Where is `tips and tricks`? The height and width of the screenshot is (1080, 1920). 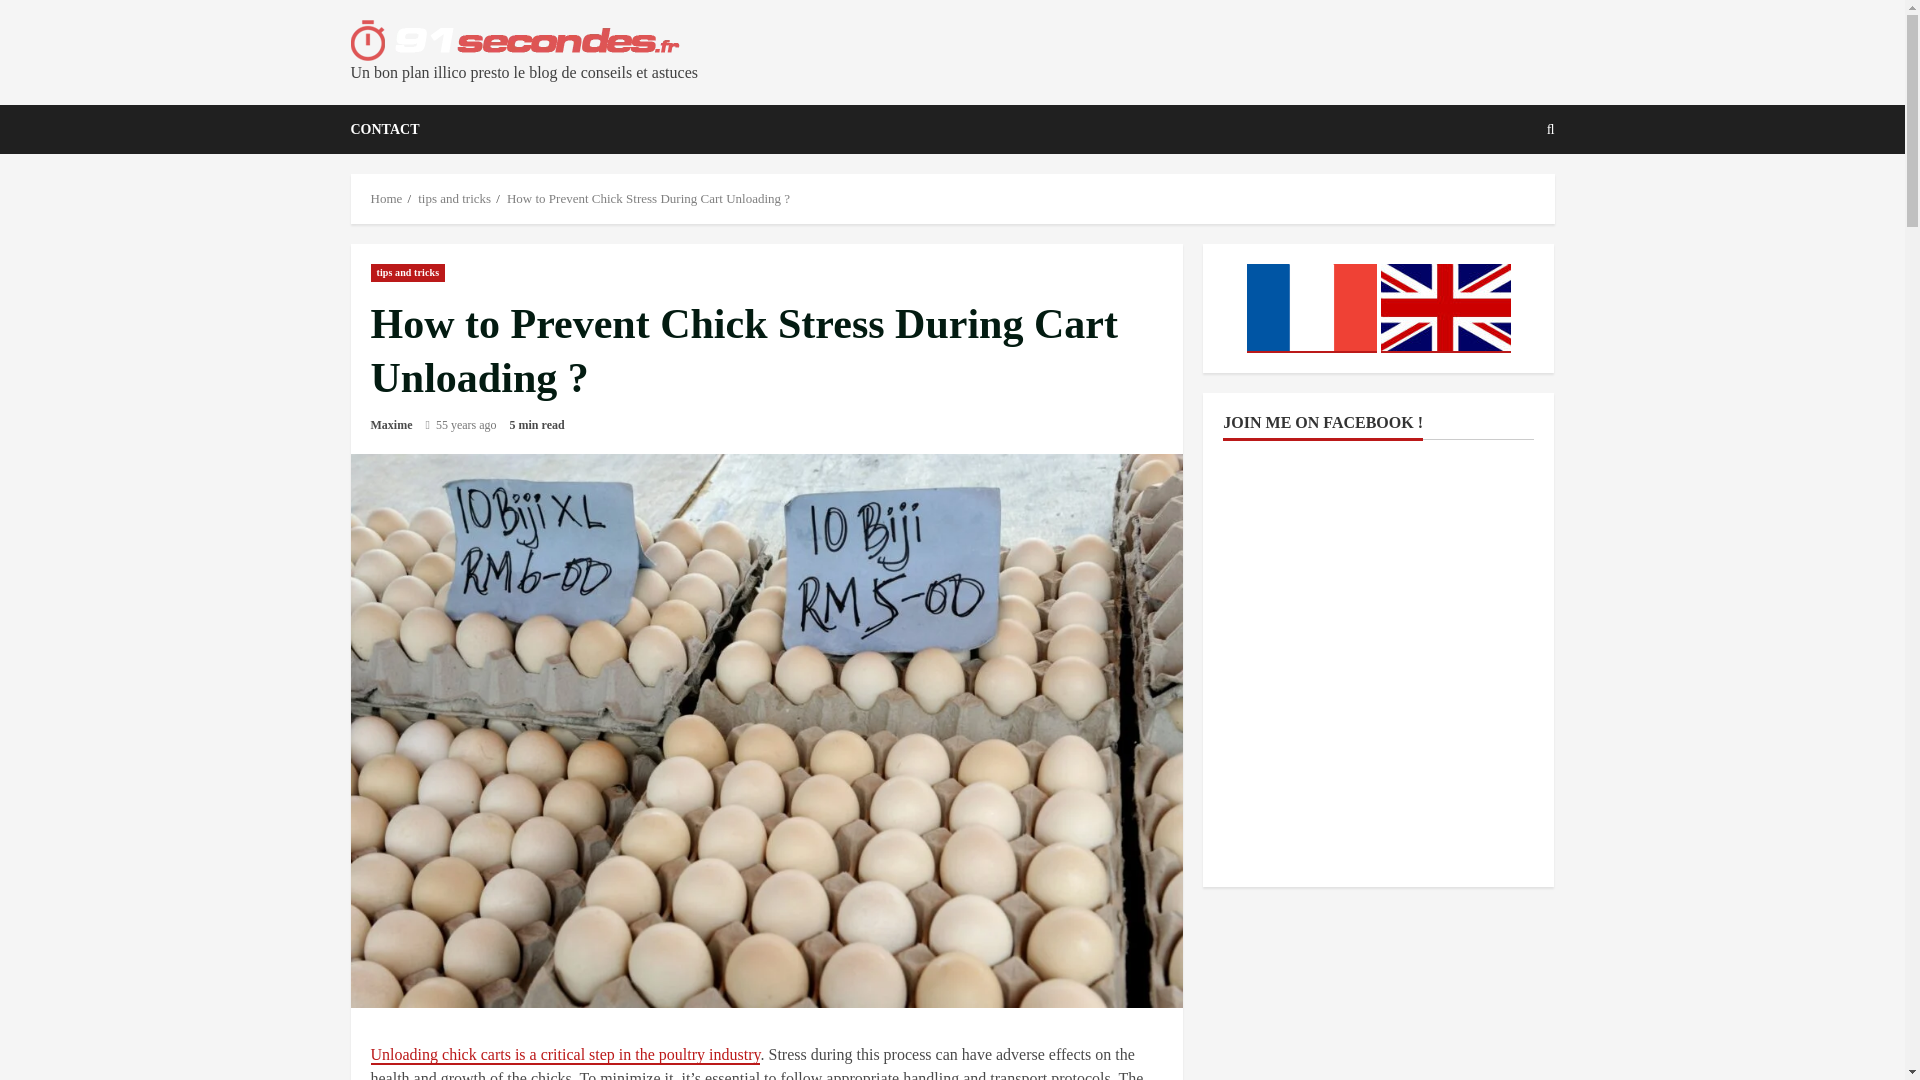
tips and tricks is located at coordinates (408, 272).